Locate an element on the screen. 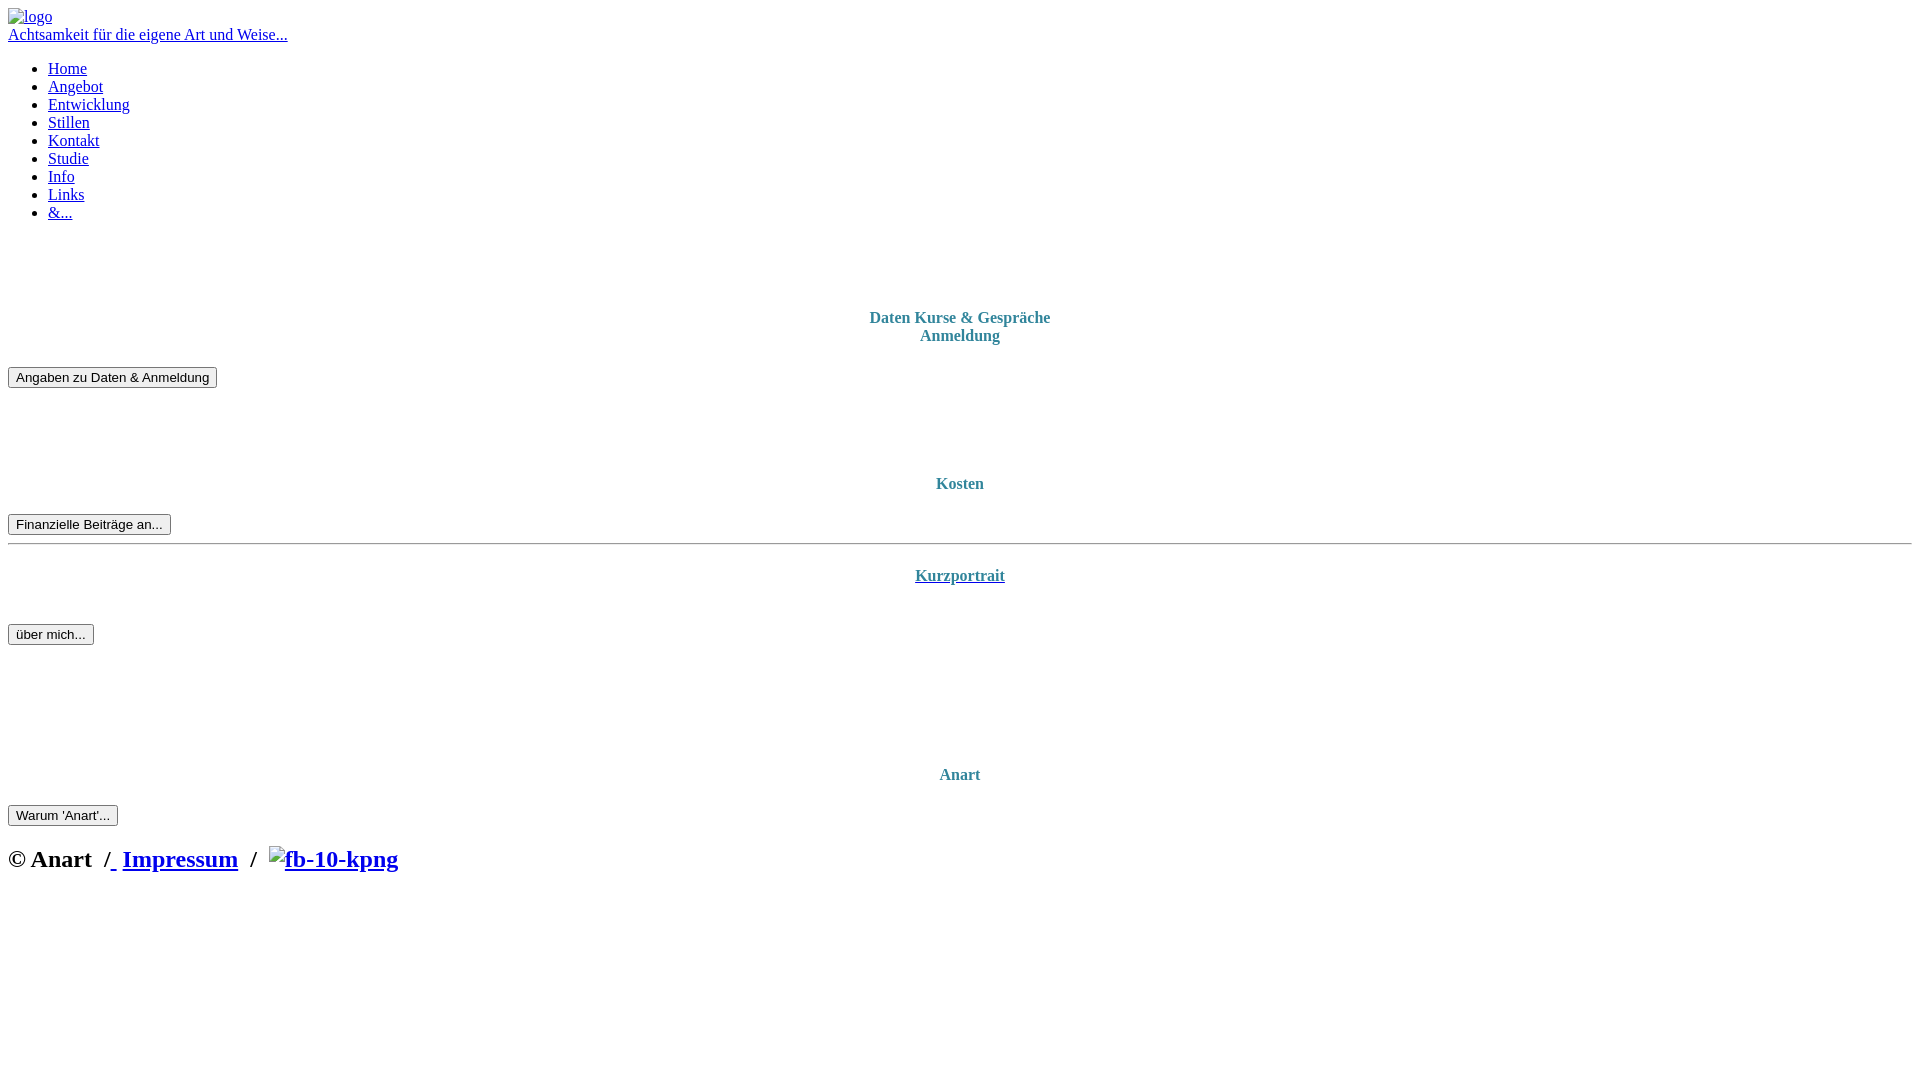 This screenshot has width=1920, height=1080. Kurzportrait is located at coordinates (960, 576).